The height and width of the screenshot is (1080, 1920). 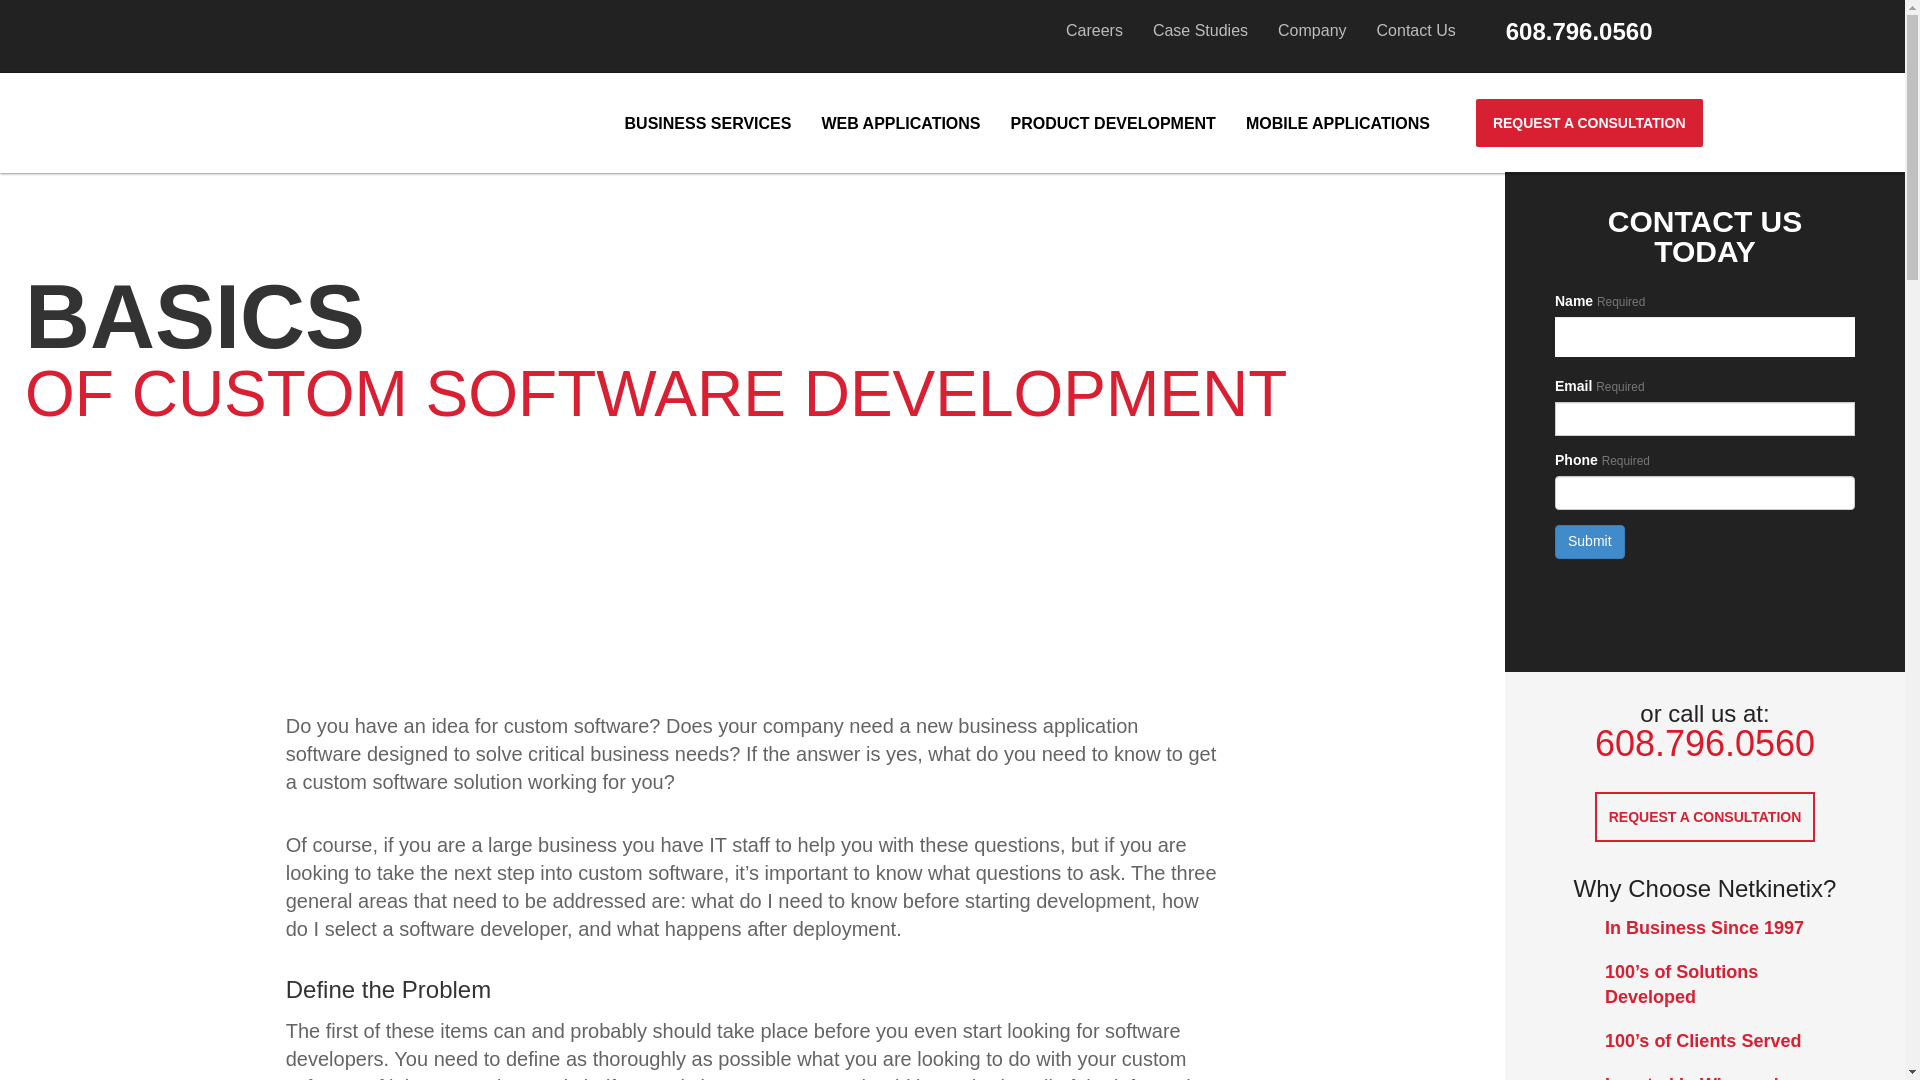 What do you see at coordinates (1113, 125) in the screenshot?
I see `PRODUCT DEVELOPMENT` at bounding box center [1113, 125].